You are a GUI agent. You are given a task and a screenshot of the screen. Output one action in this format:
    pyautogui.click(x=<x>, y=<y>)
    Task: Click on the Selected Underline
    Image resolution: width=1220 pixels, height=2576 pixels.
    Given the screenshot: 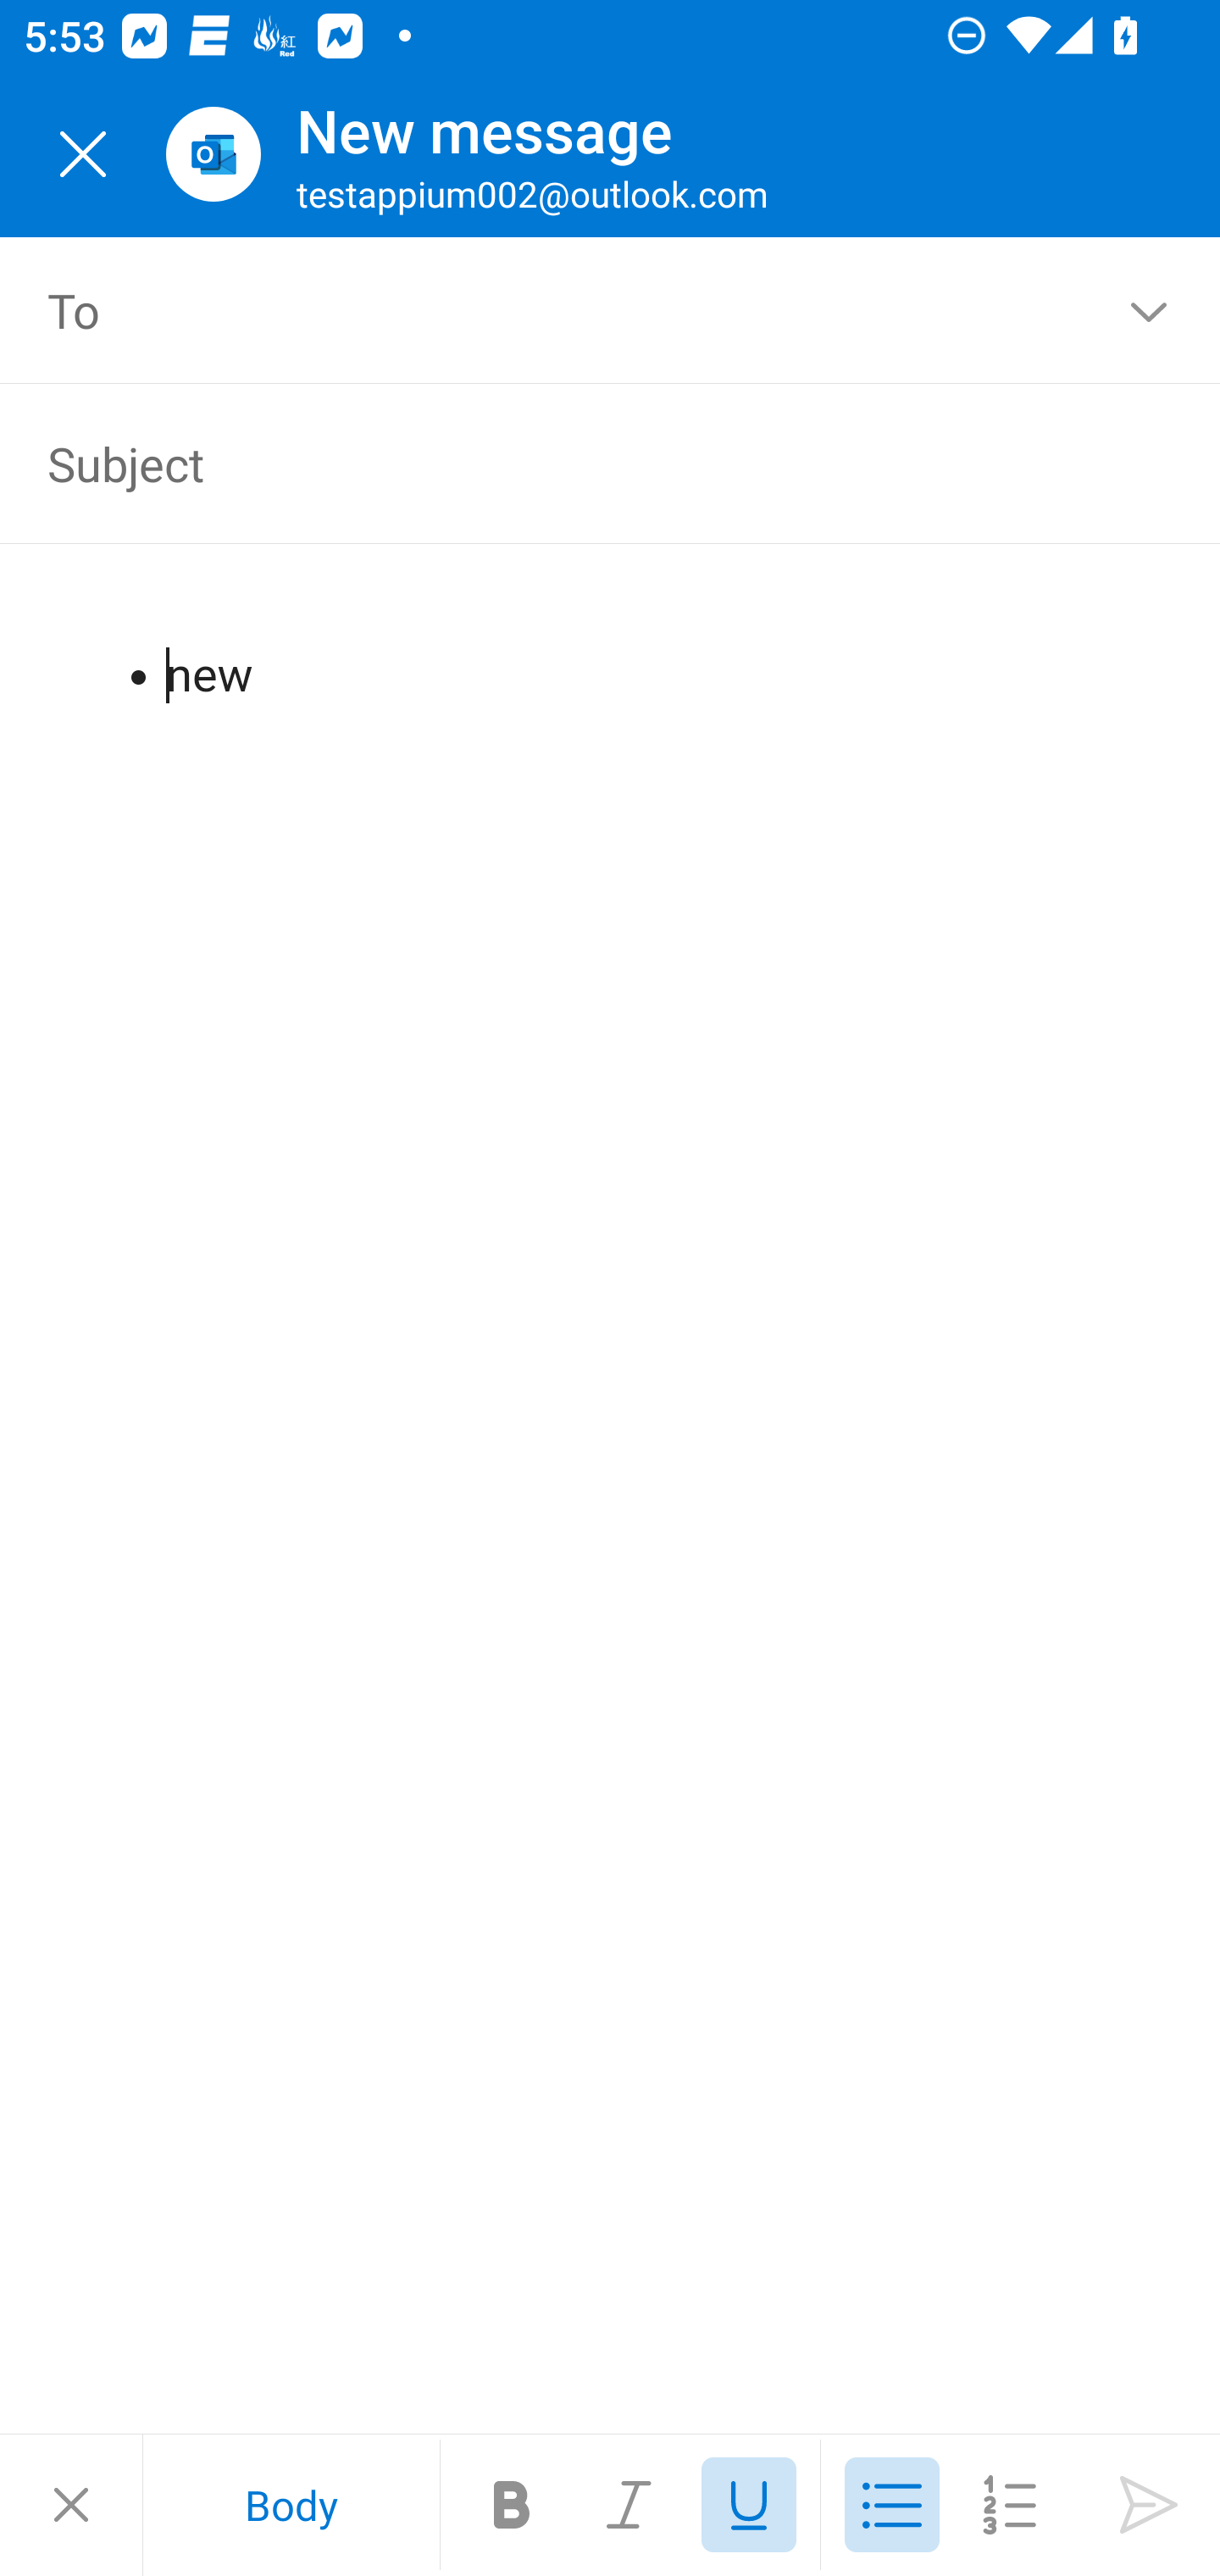 What is the action you would take?
    pyautogui.click(x=749, y=2505)
    